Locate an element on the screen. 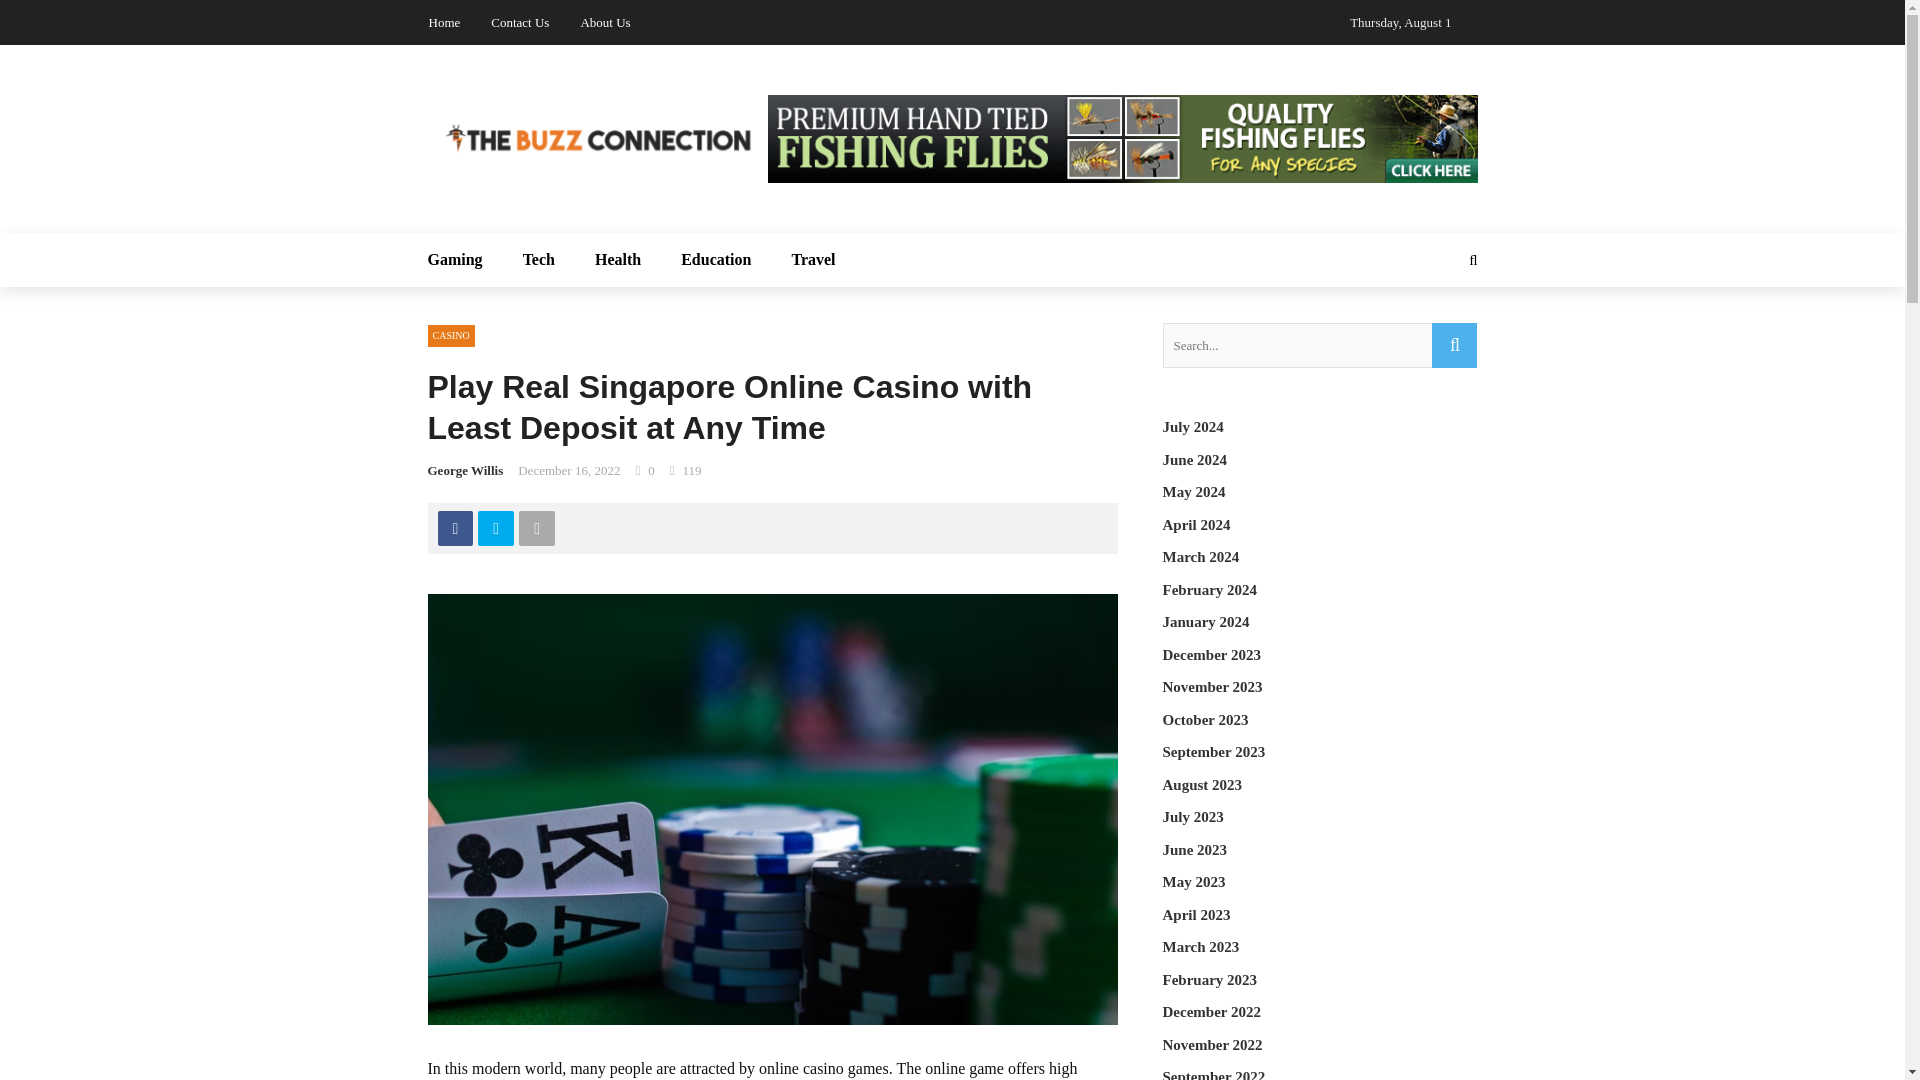  Travel is located at coordinates (803, 260).